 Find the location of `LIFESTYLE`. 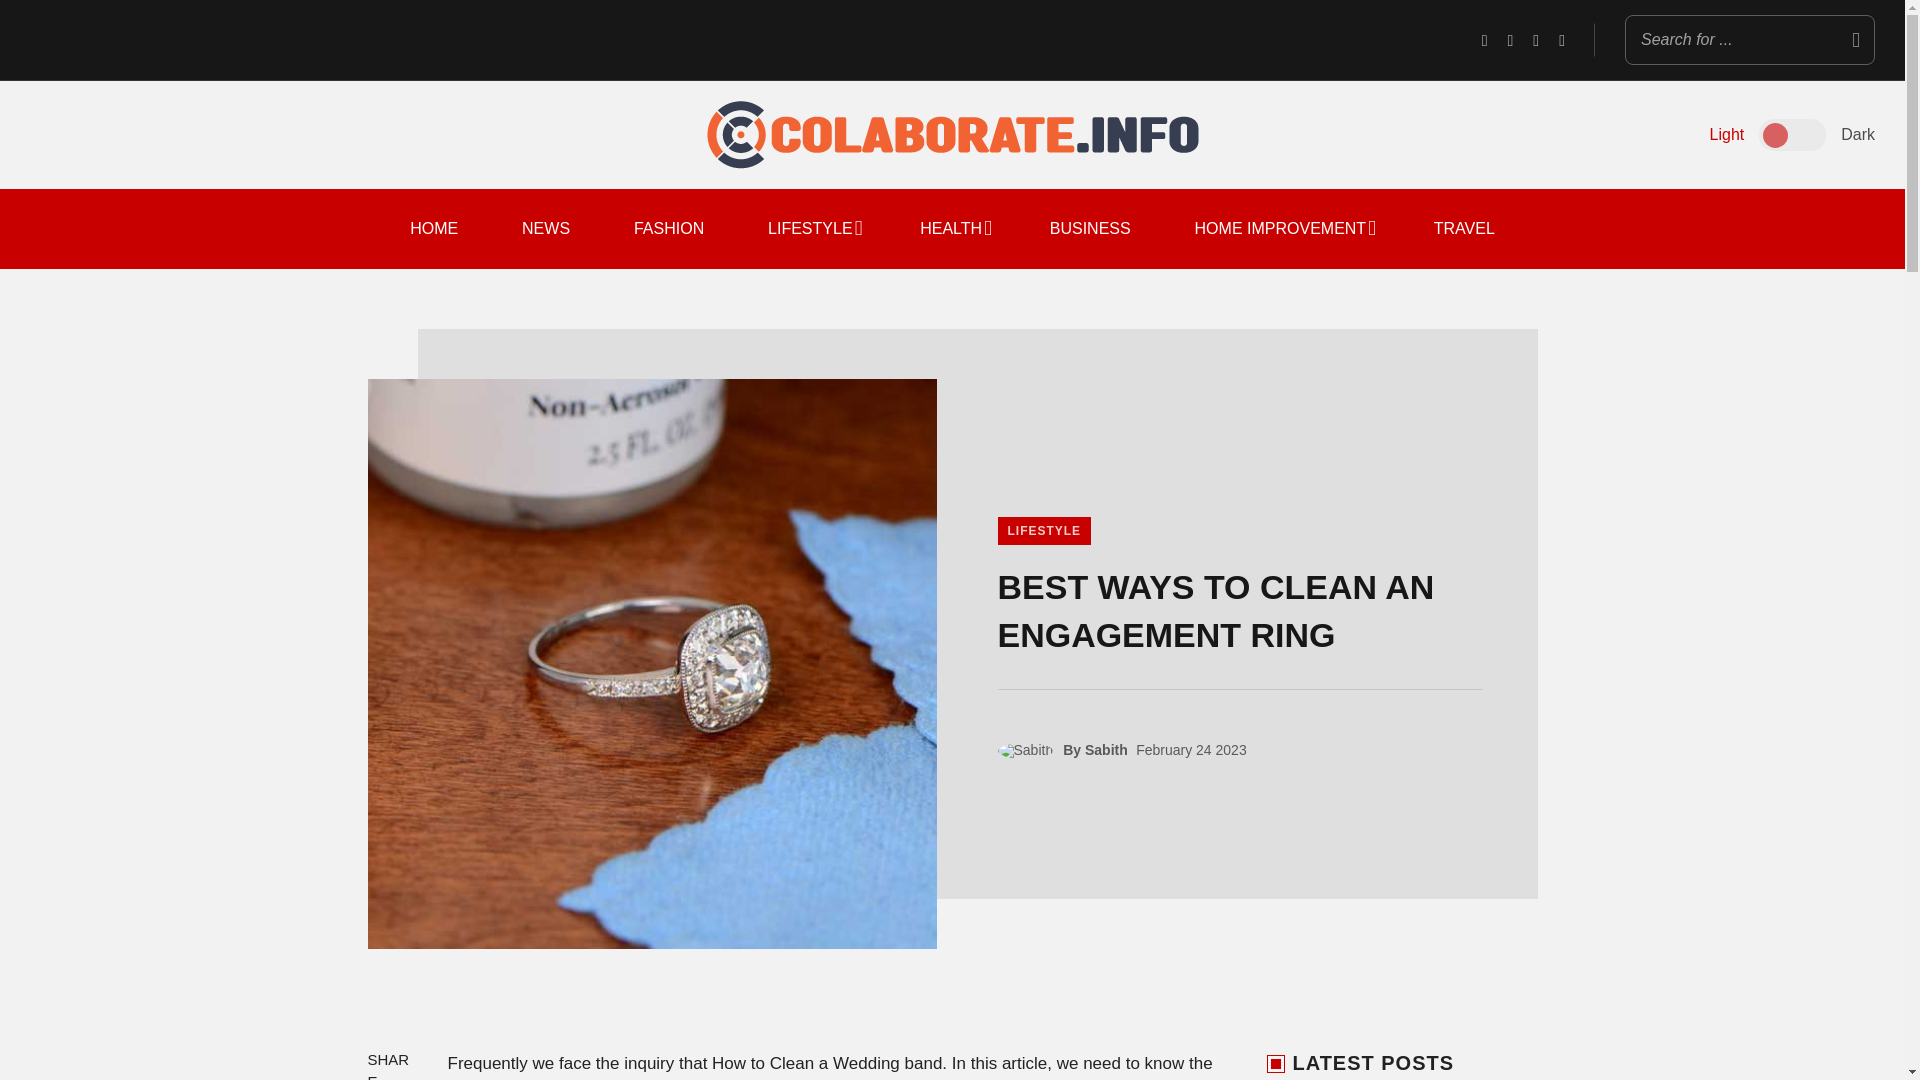

LIFESTYLE is located at coordinates (1045, 531).